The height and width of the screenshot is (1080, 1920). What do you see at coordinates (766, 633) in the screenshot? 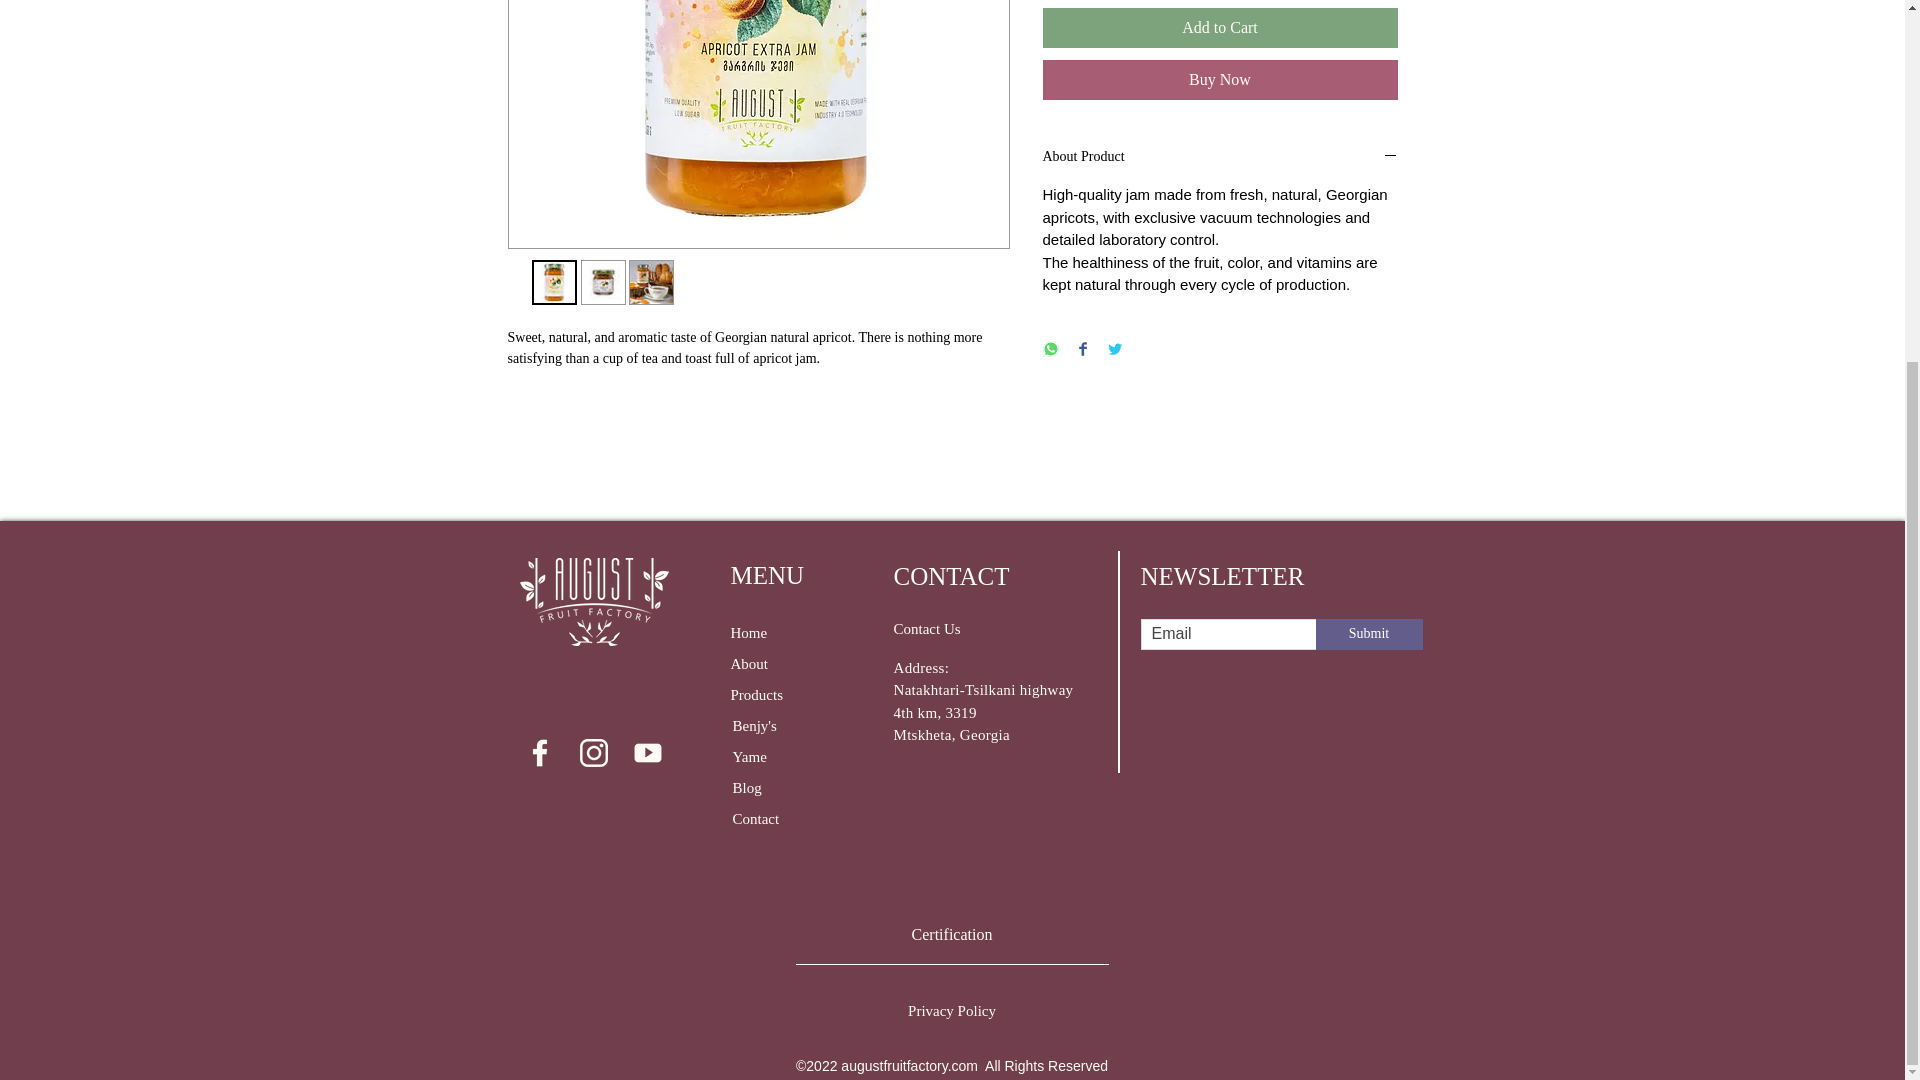
I see `Home` at bounding box center [766, 633].